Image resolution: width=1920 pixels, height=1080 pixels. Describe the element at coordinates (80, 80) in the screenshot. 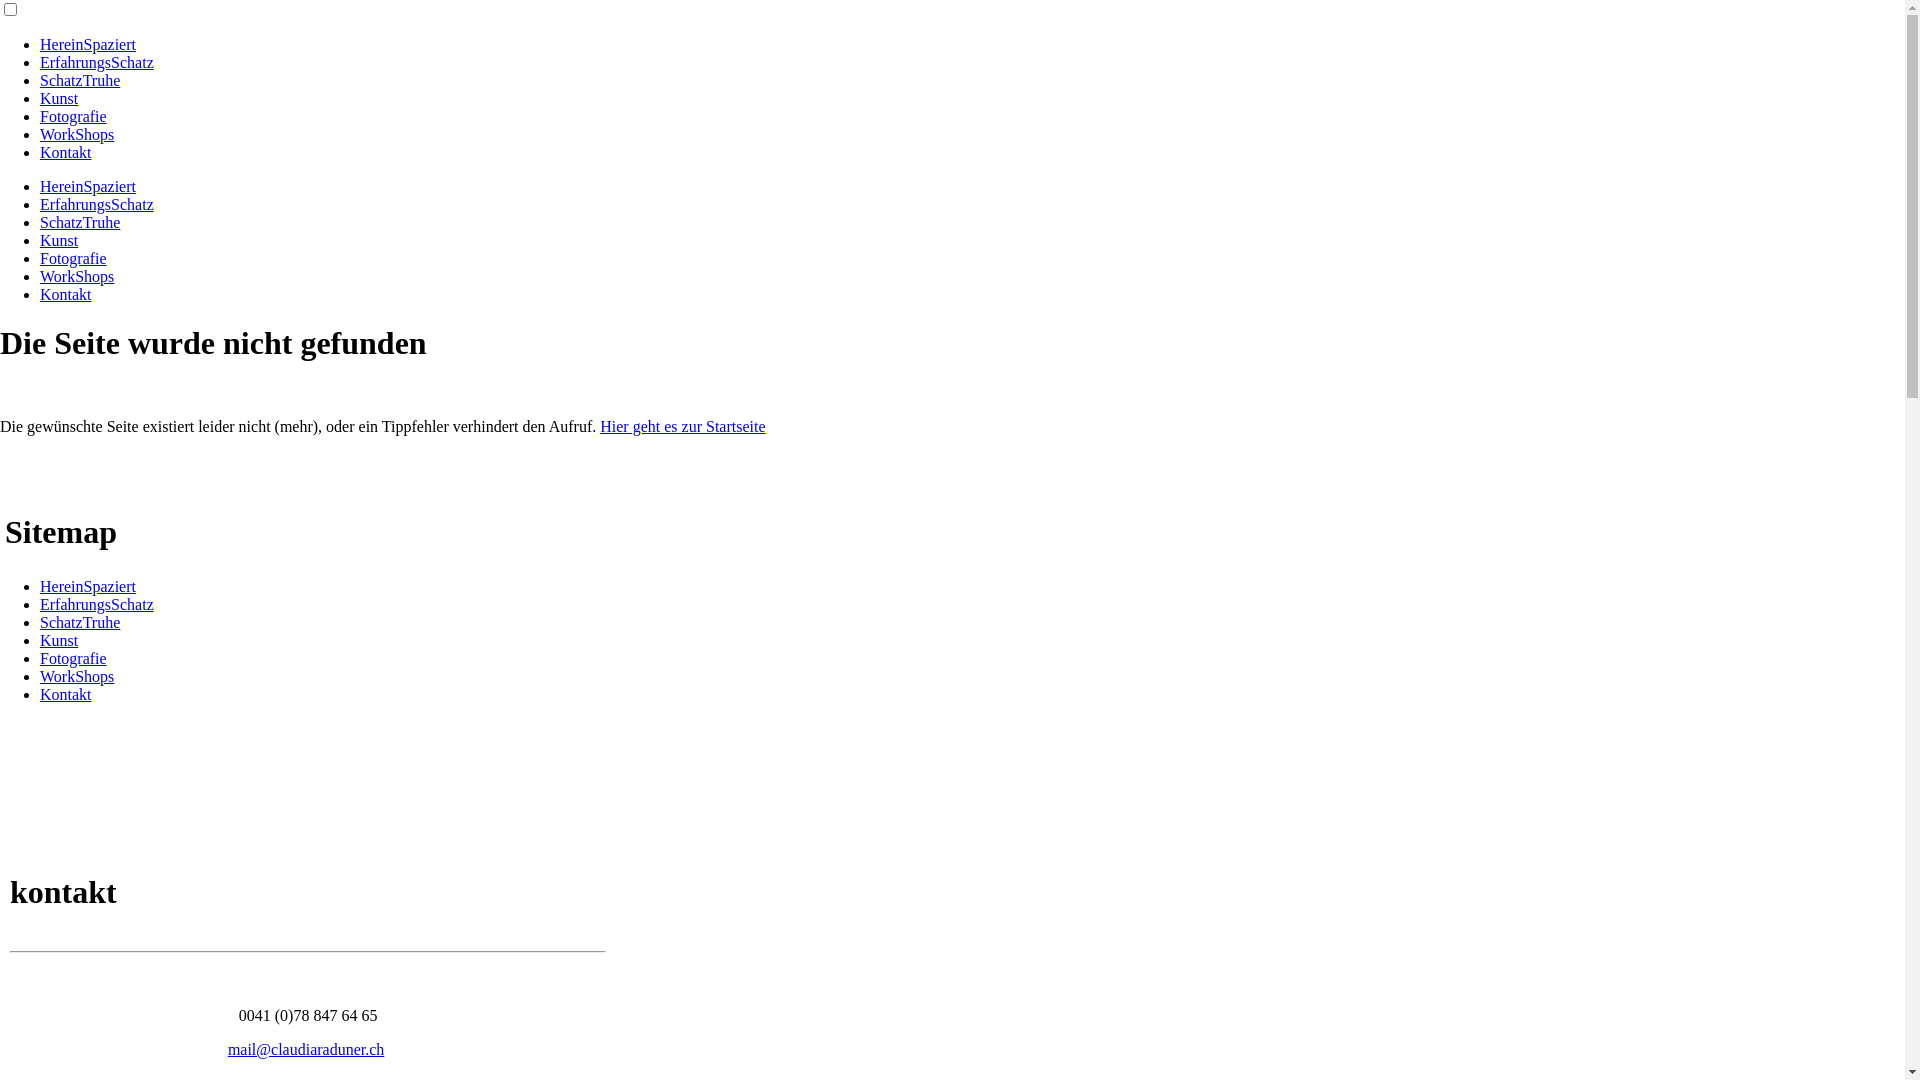

I see `SchatzTruhe` at that location.